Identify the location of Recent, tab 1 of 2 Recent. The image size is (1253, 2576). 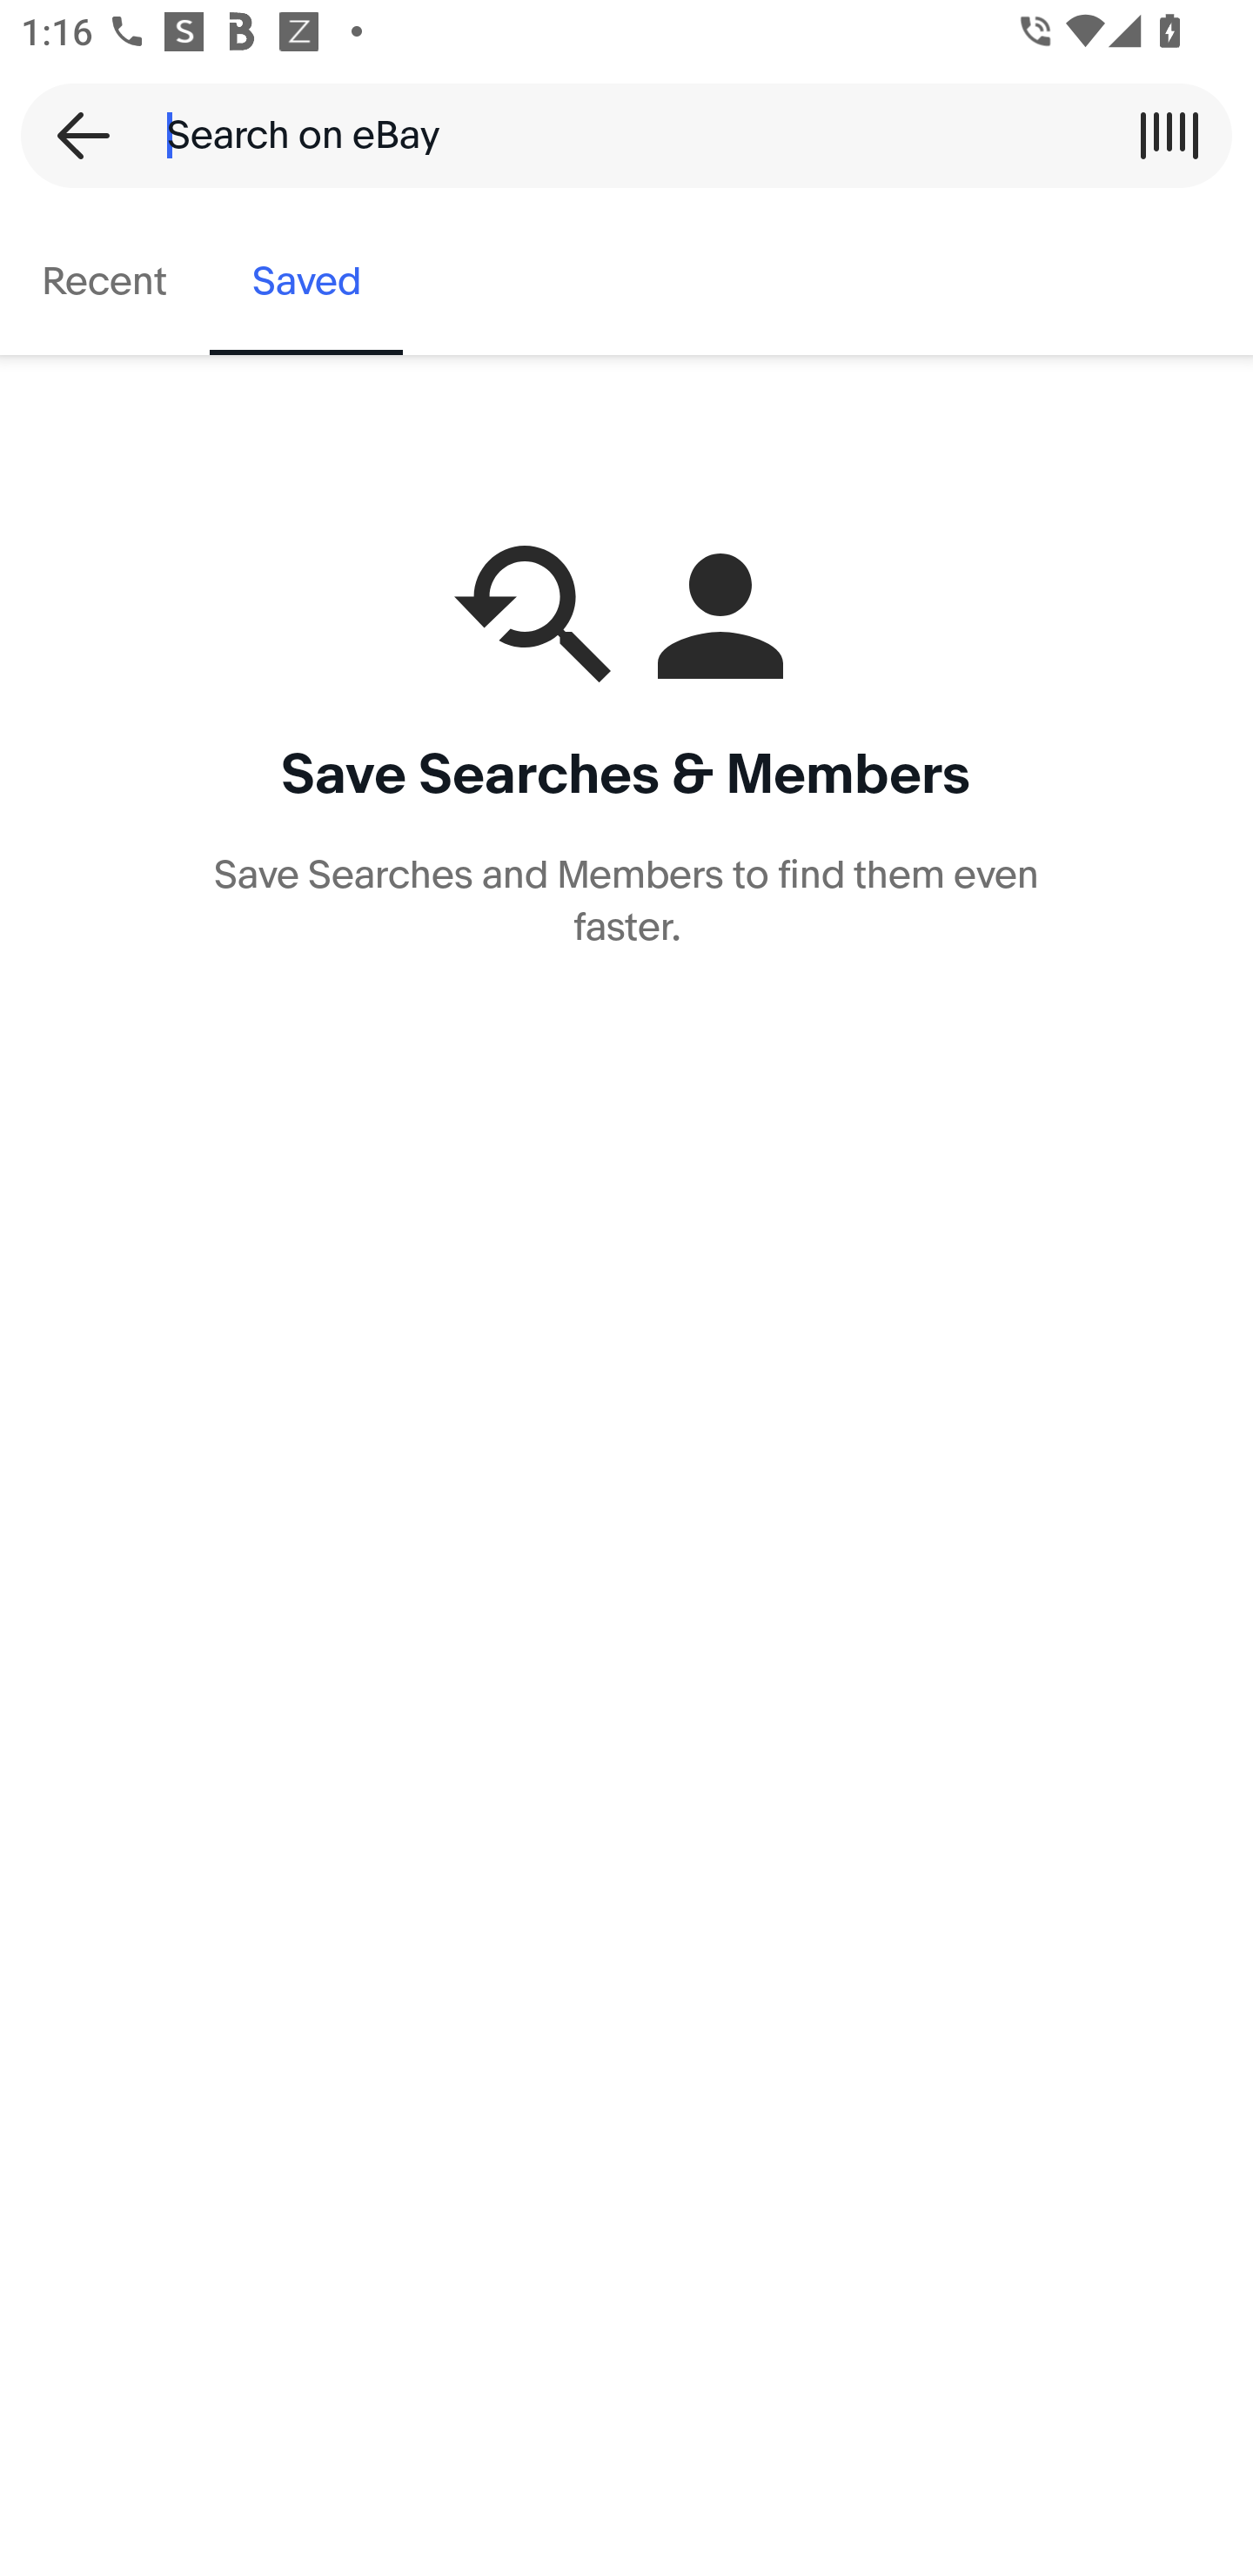
(104, 282).